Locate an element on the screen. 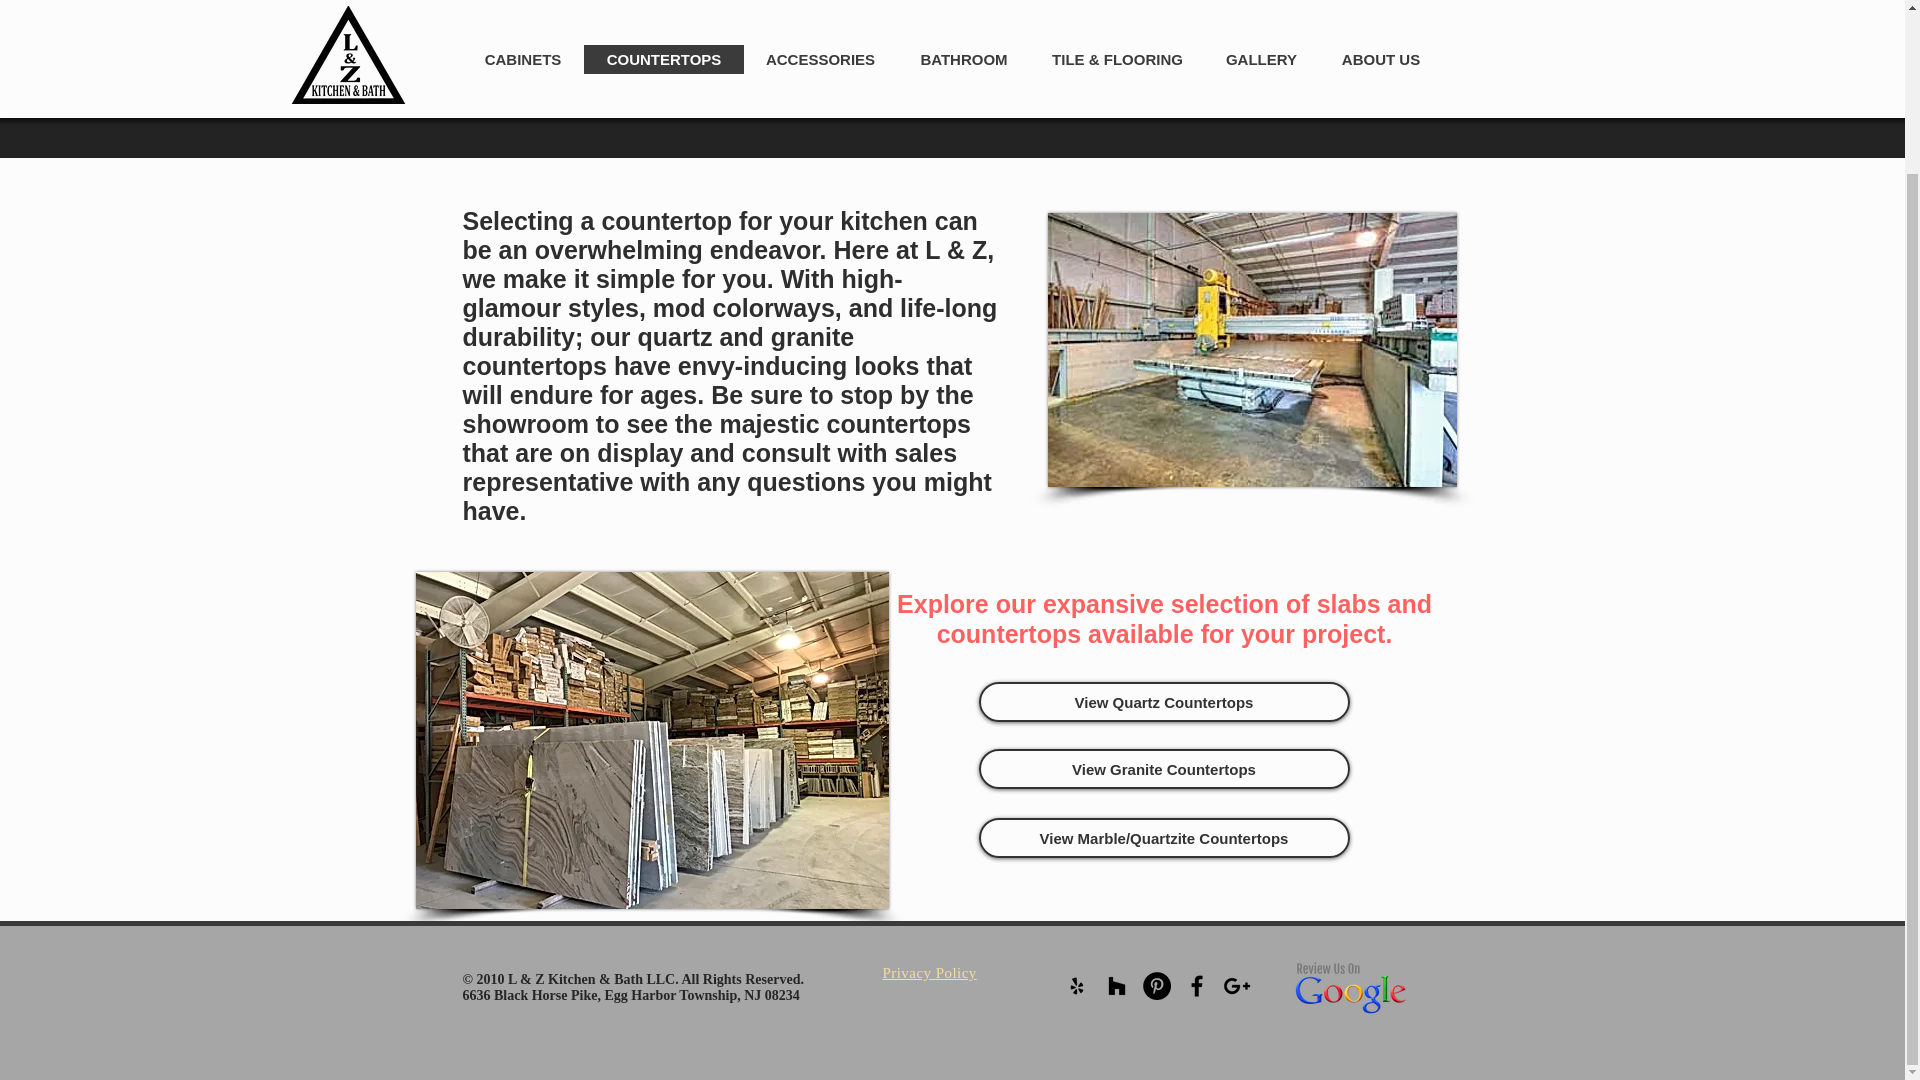 The image size is (1920, 1080). View Granite Countertops is located at coordinates (1163, 769).